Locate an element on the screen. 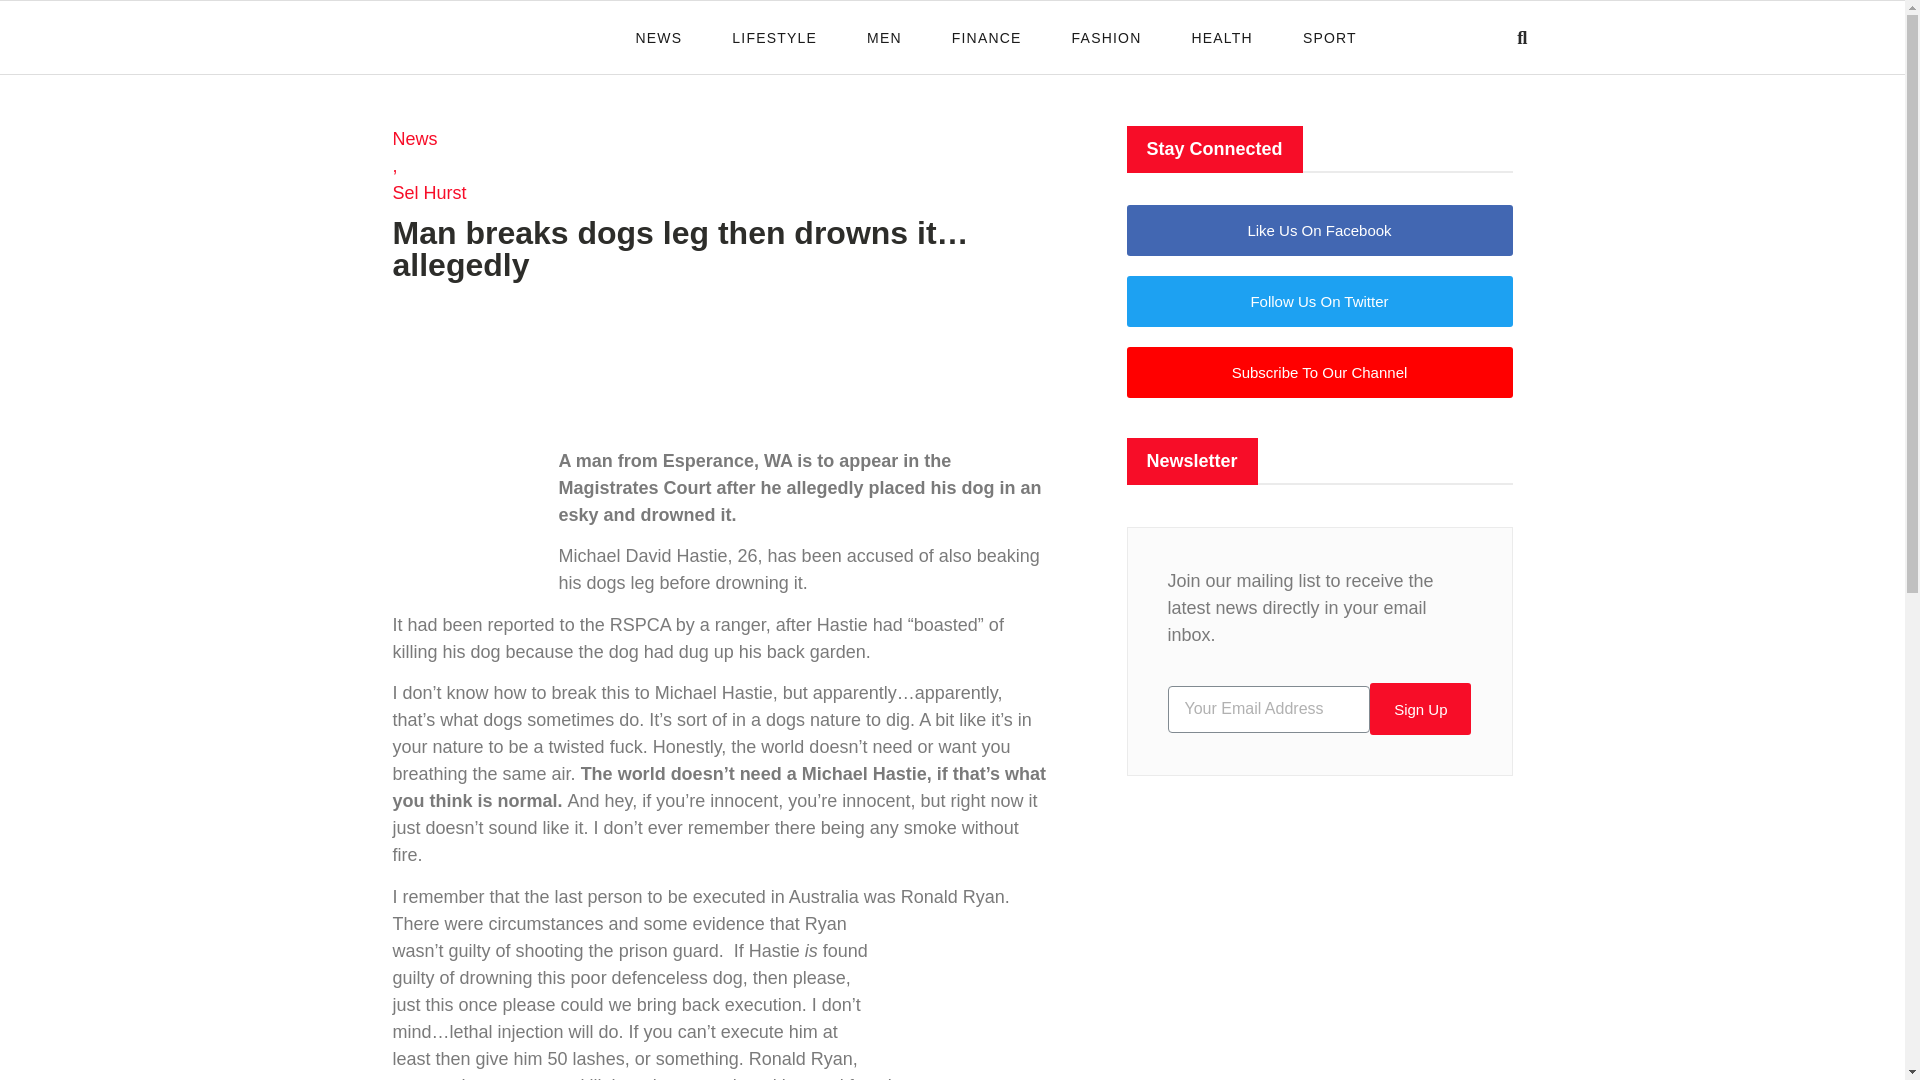 The width and height of the screenshot is (1920, 1080). FASHION is located at coordinates (1106, 36).